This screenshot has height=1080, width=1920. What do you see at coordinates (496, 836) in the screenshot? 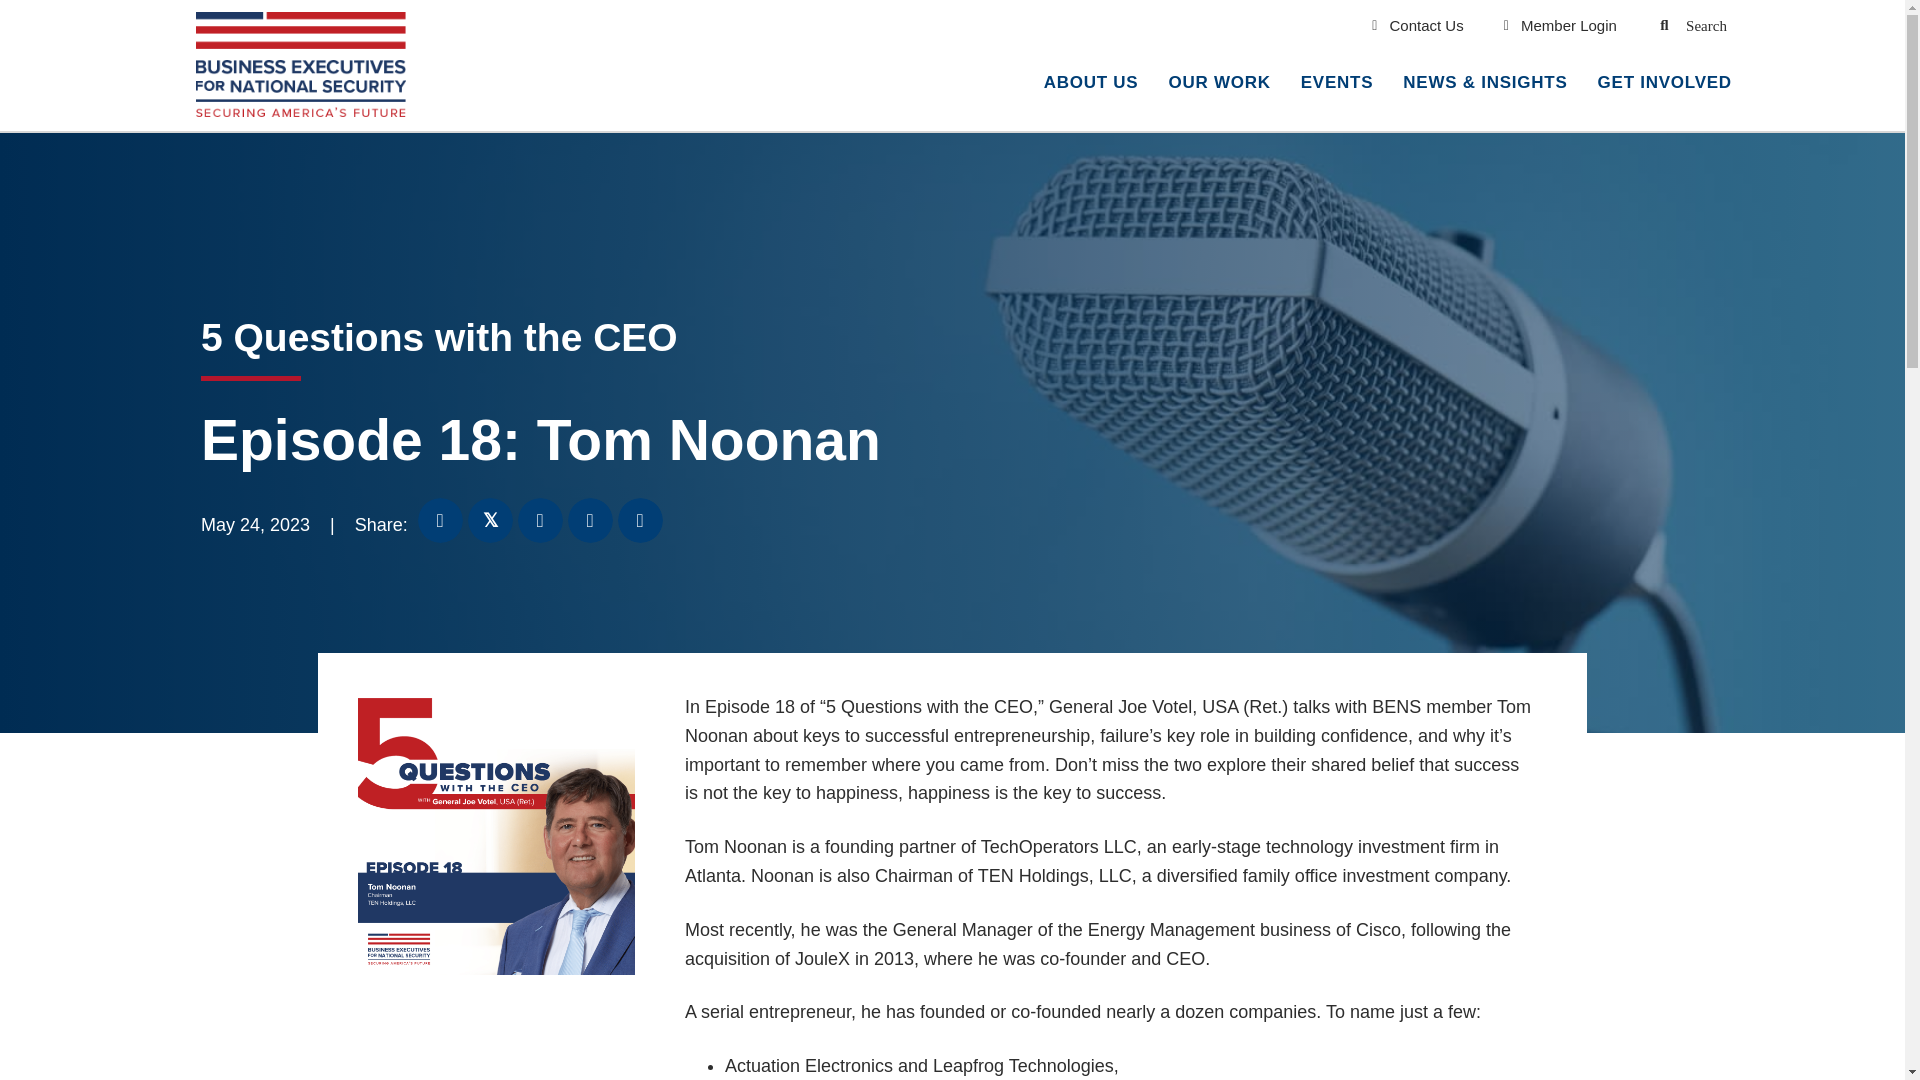
I see `Five Questions With The CEO Tom Noonan Instagram Post V4` at bounding box center [496, 836].